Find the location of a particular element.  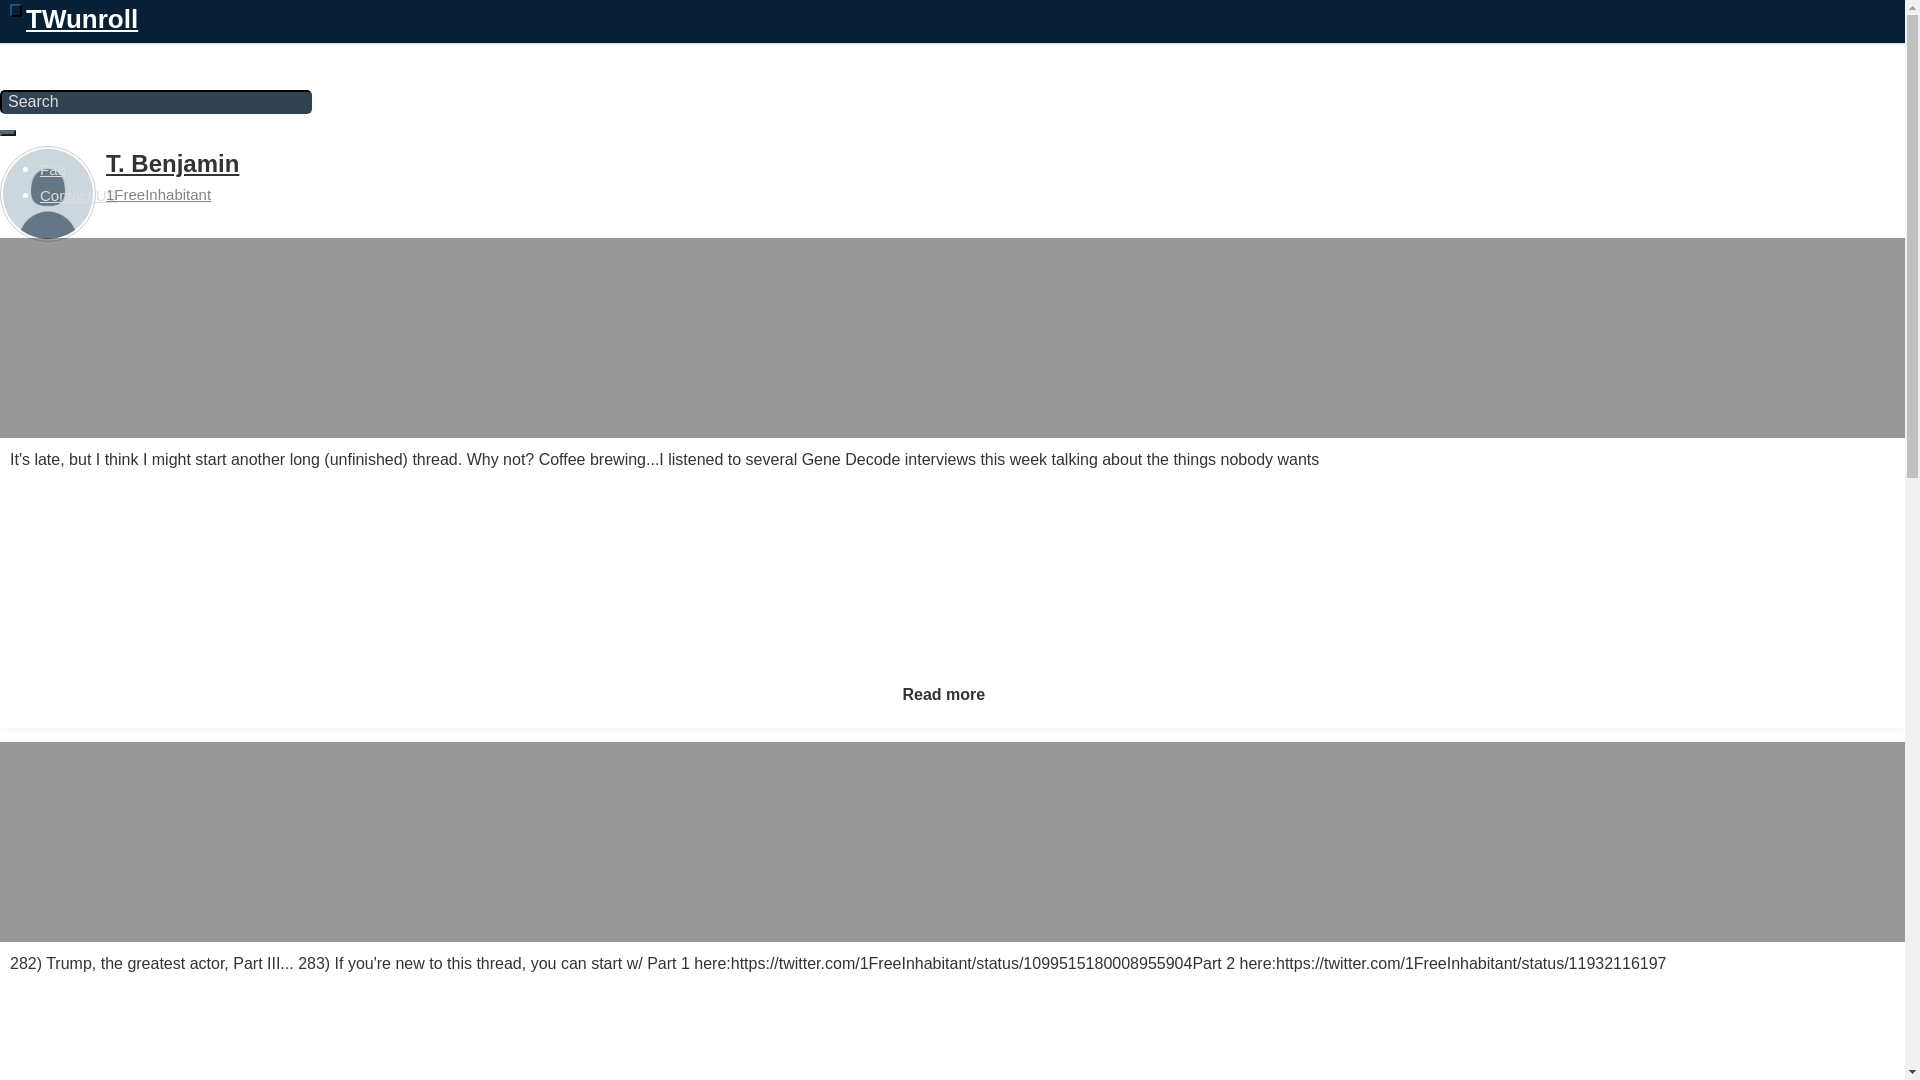

TWunroll is located at coordinates (76, 16).